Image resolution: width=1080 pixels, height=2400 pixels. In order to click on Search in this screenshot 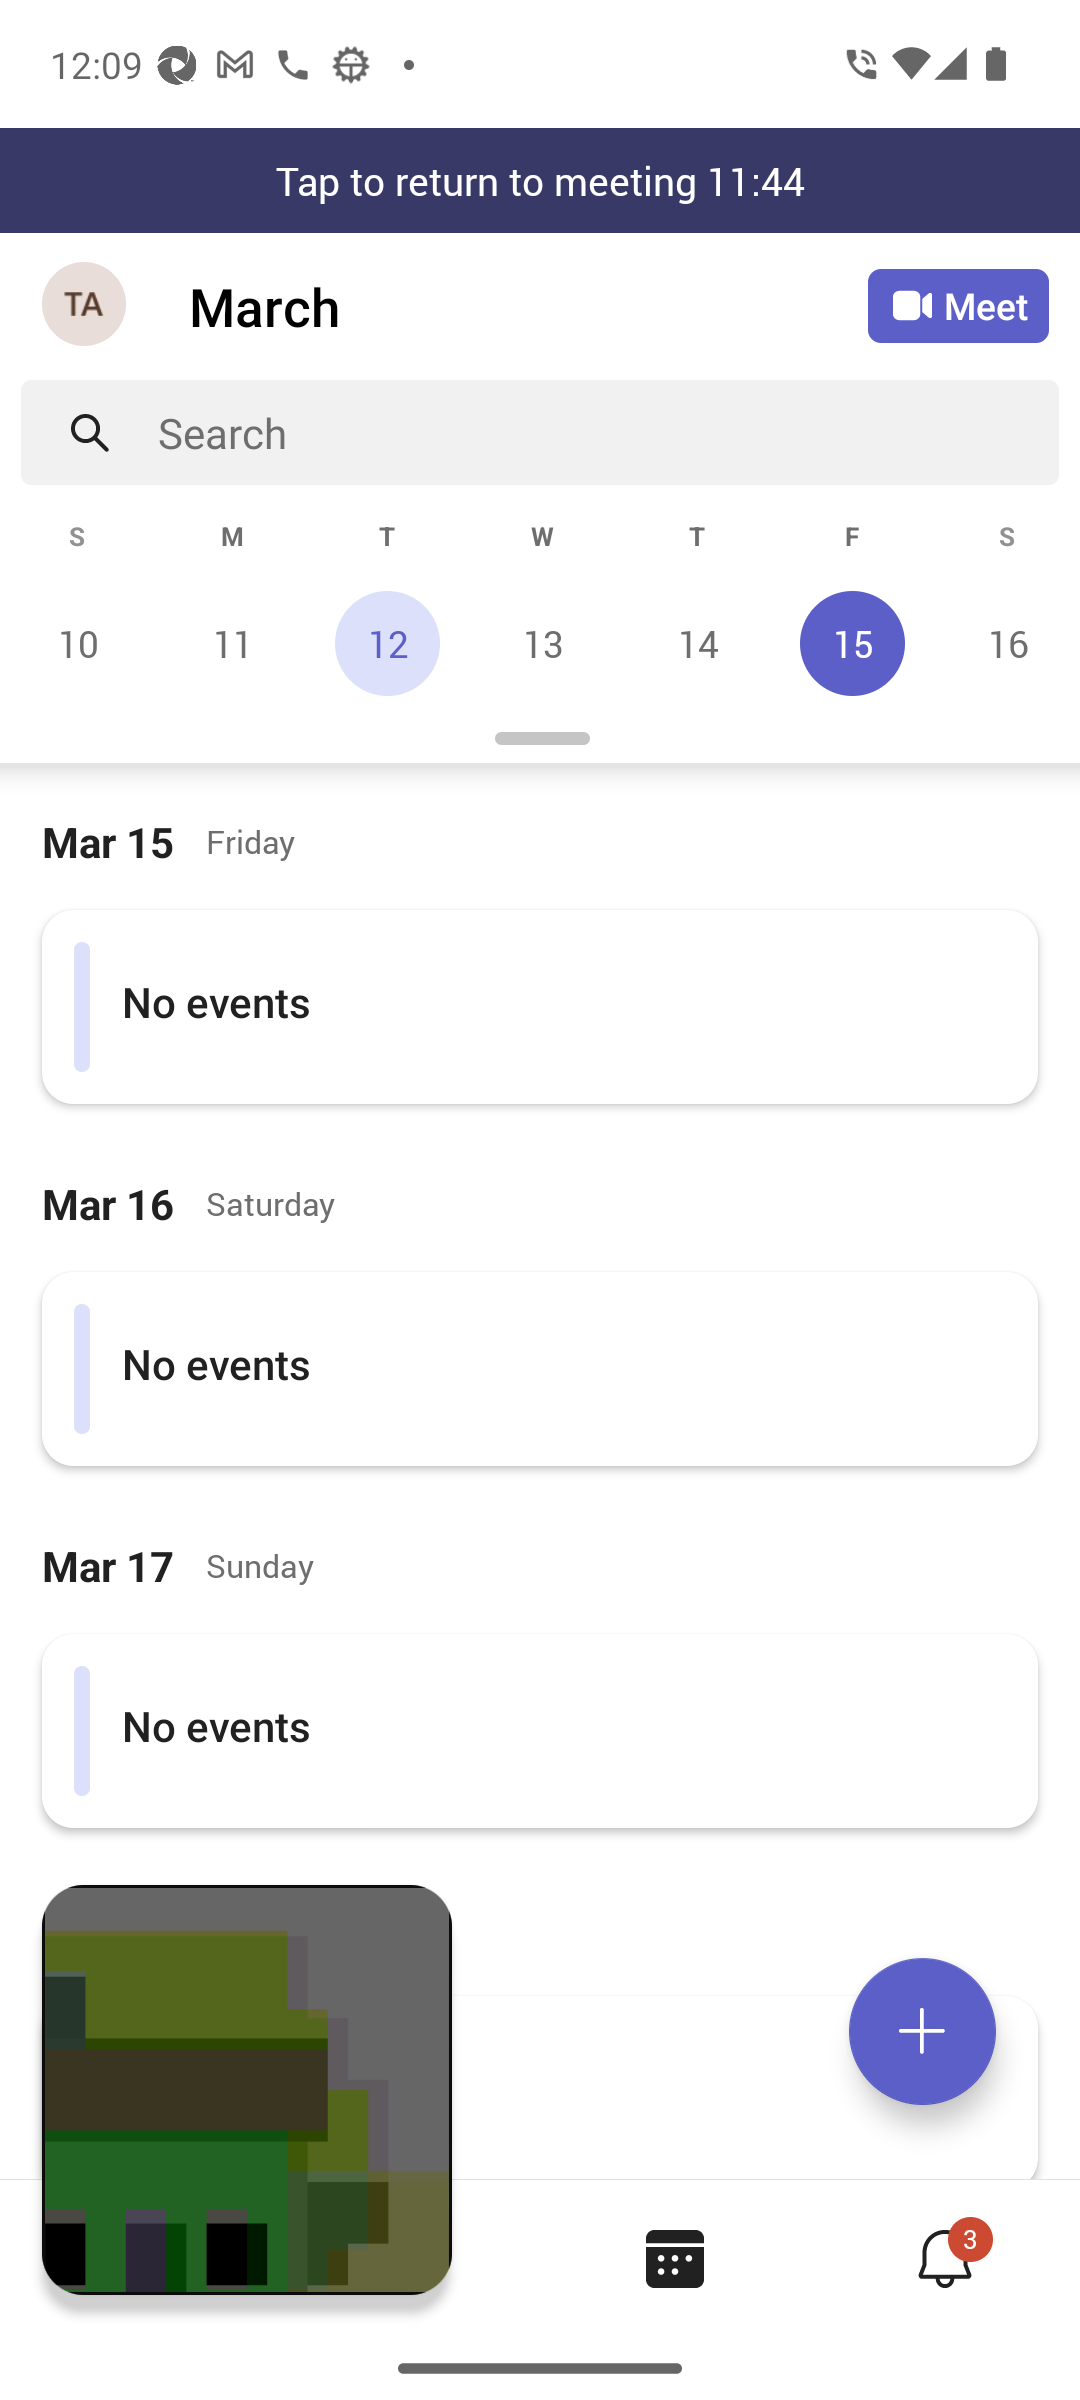, I will do `click(608, 432)`.